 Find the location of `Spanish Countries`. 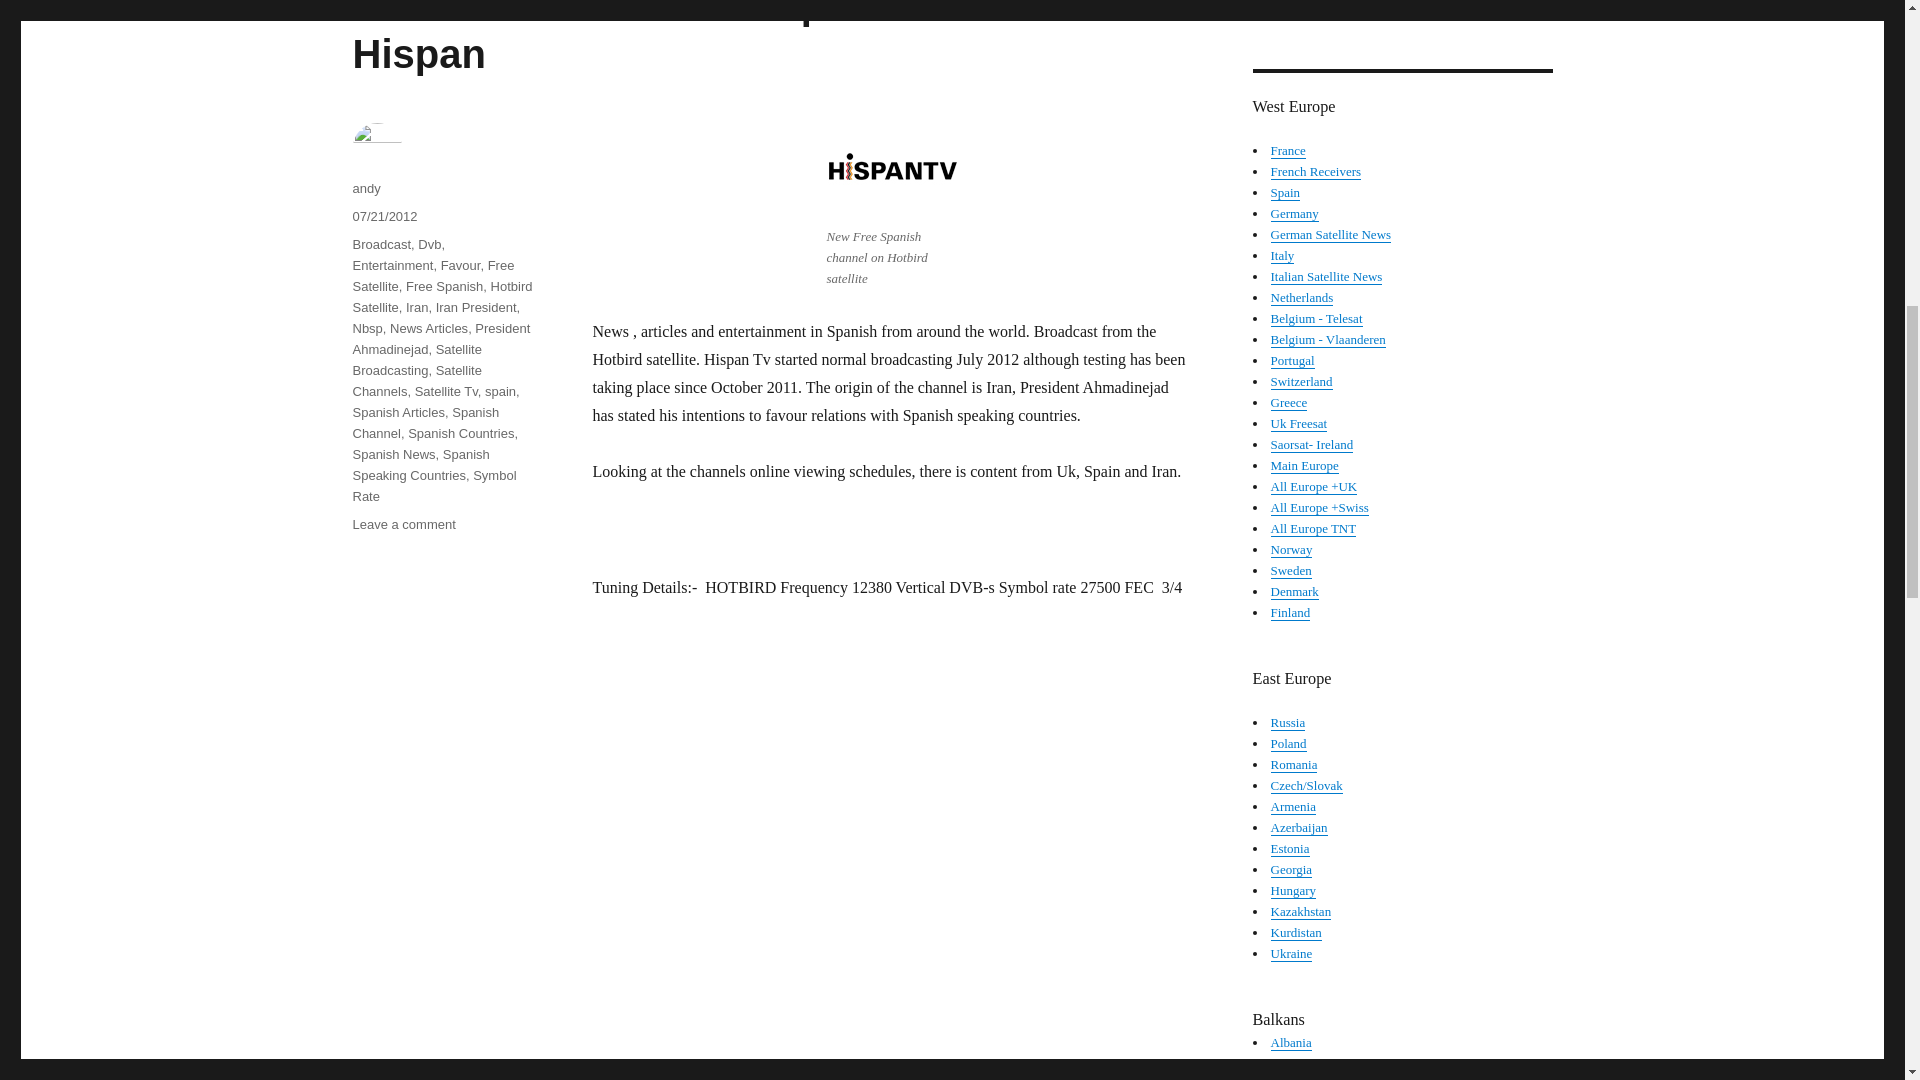

Spanish Countries is located at coordinates (460, 432).